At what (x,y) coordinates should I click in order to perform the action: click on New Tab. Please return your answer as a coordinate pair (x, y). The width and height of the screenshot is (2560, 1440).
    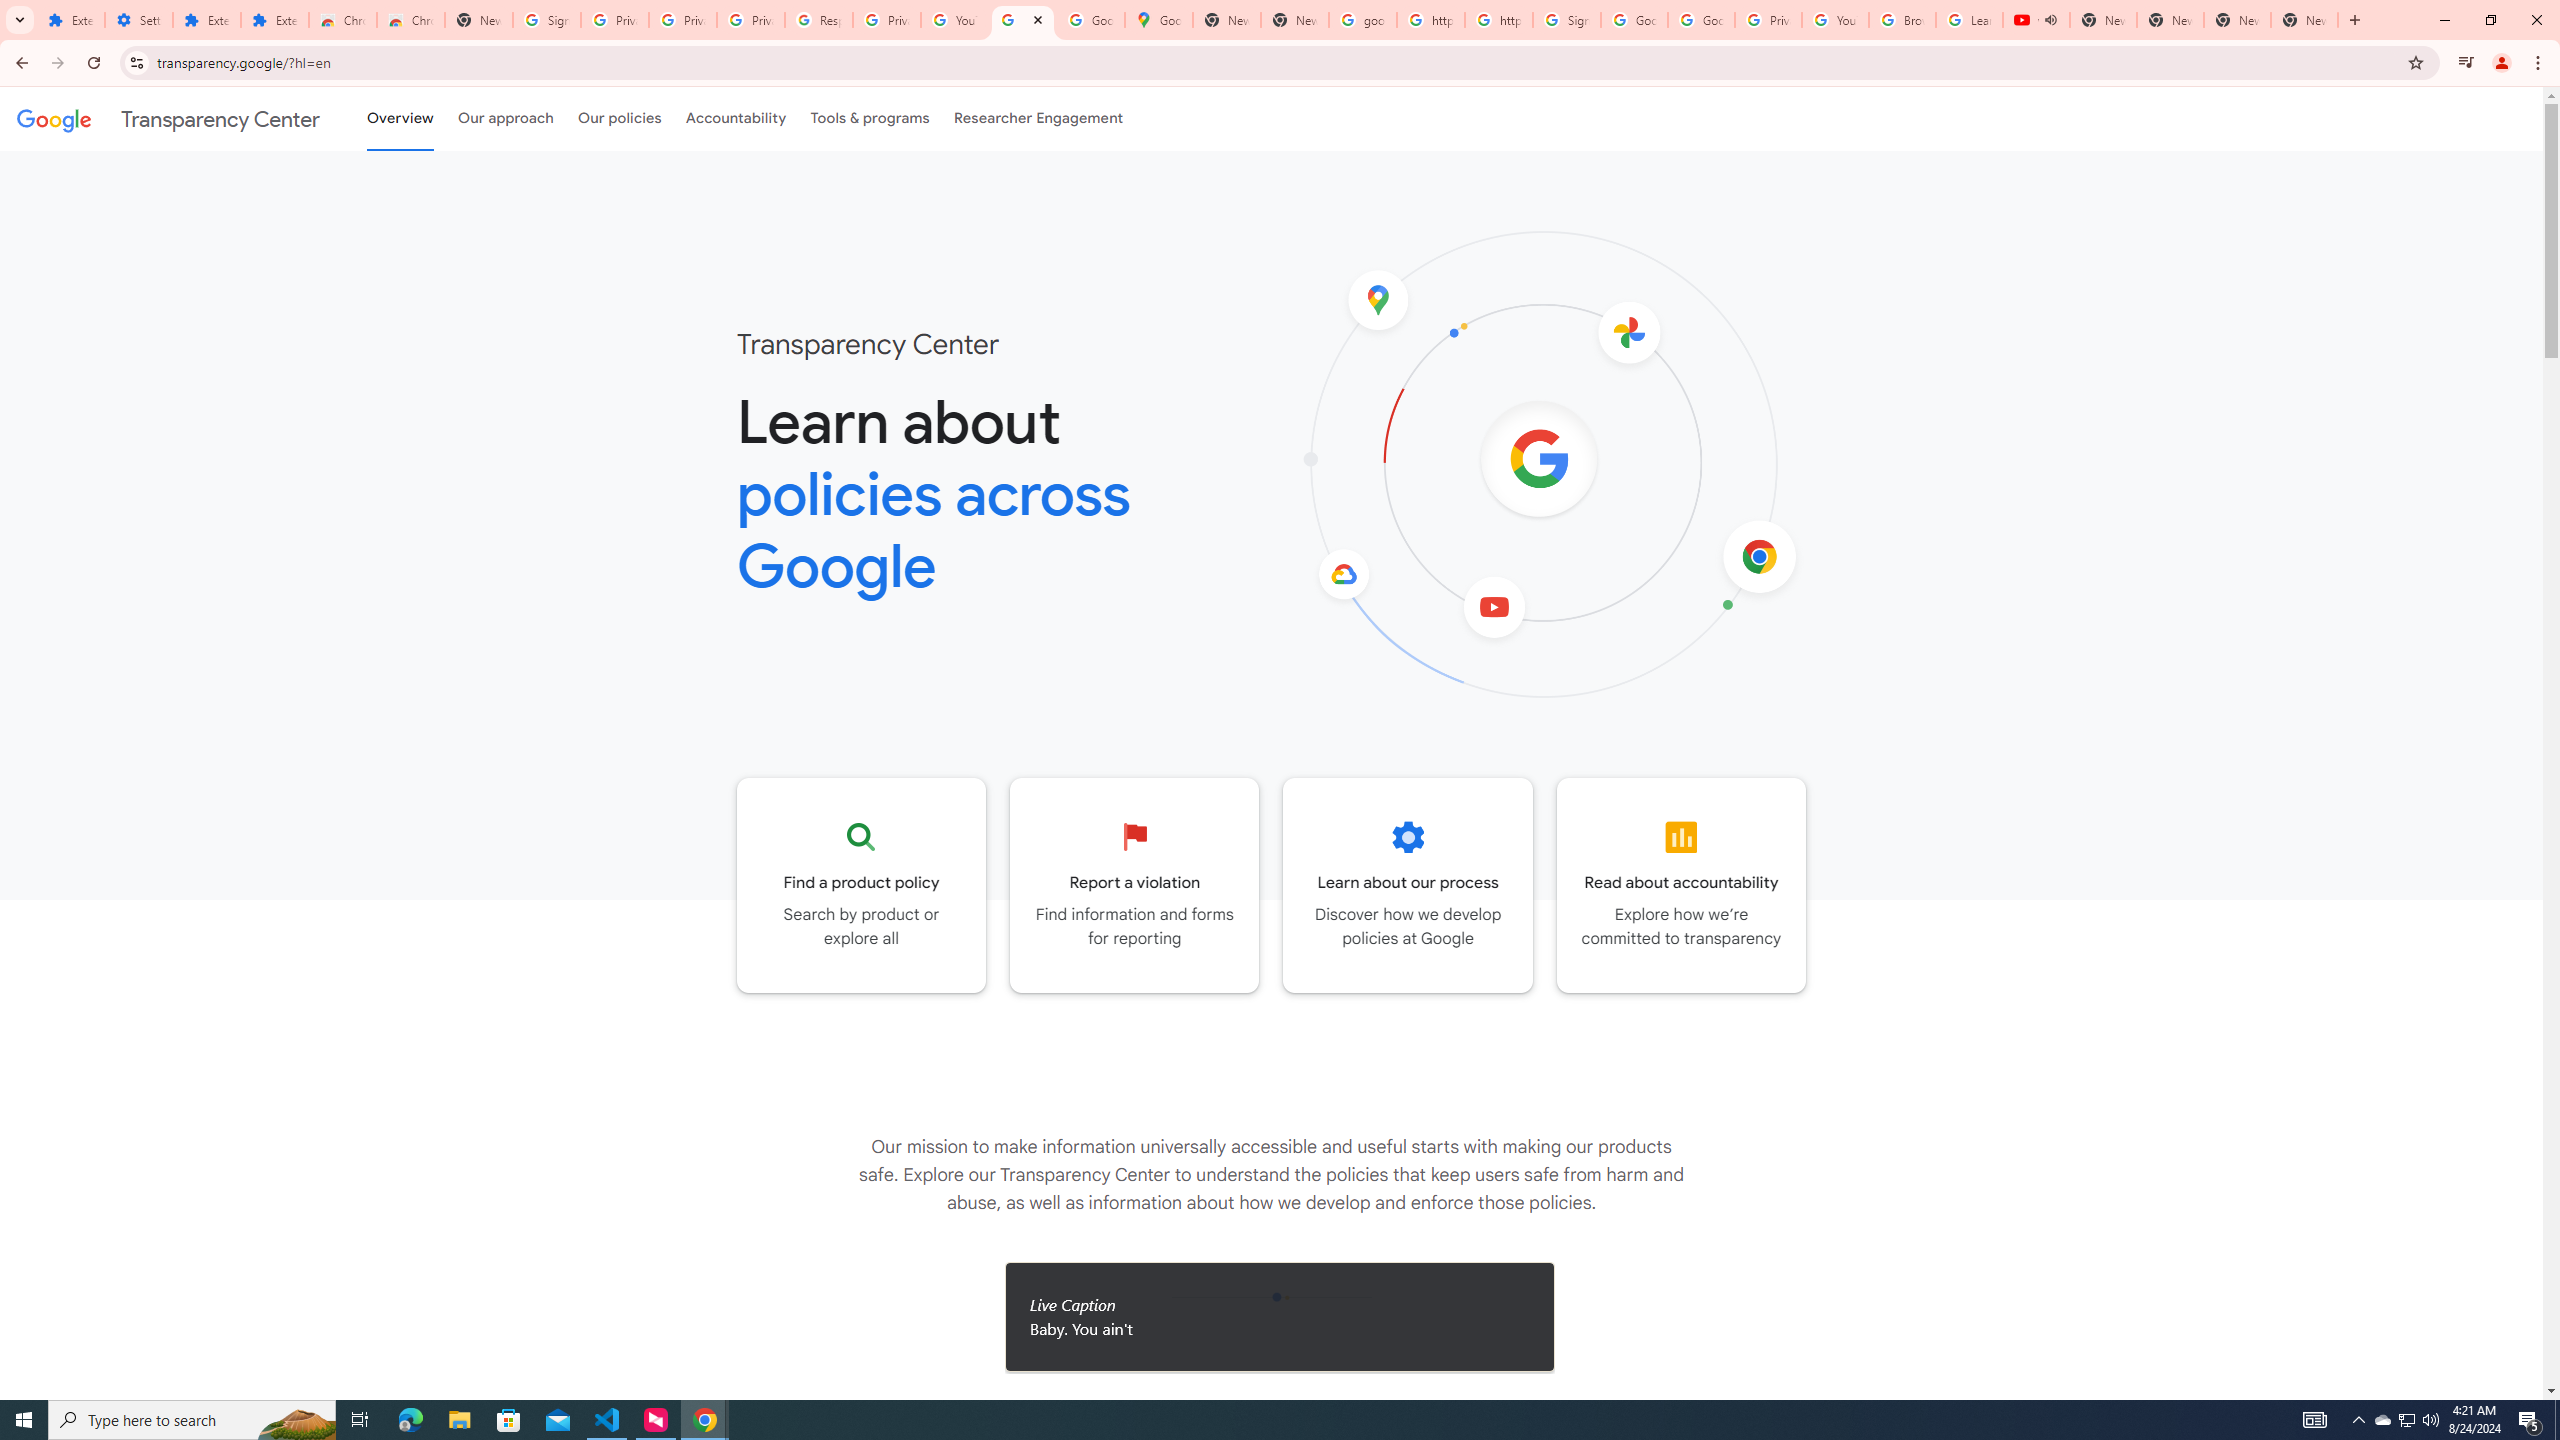
    Looking at the image, I should click on (478, 20).